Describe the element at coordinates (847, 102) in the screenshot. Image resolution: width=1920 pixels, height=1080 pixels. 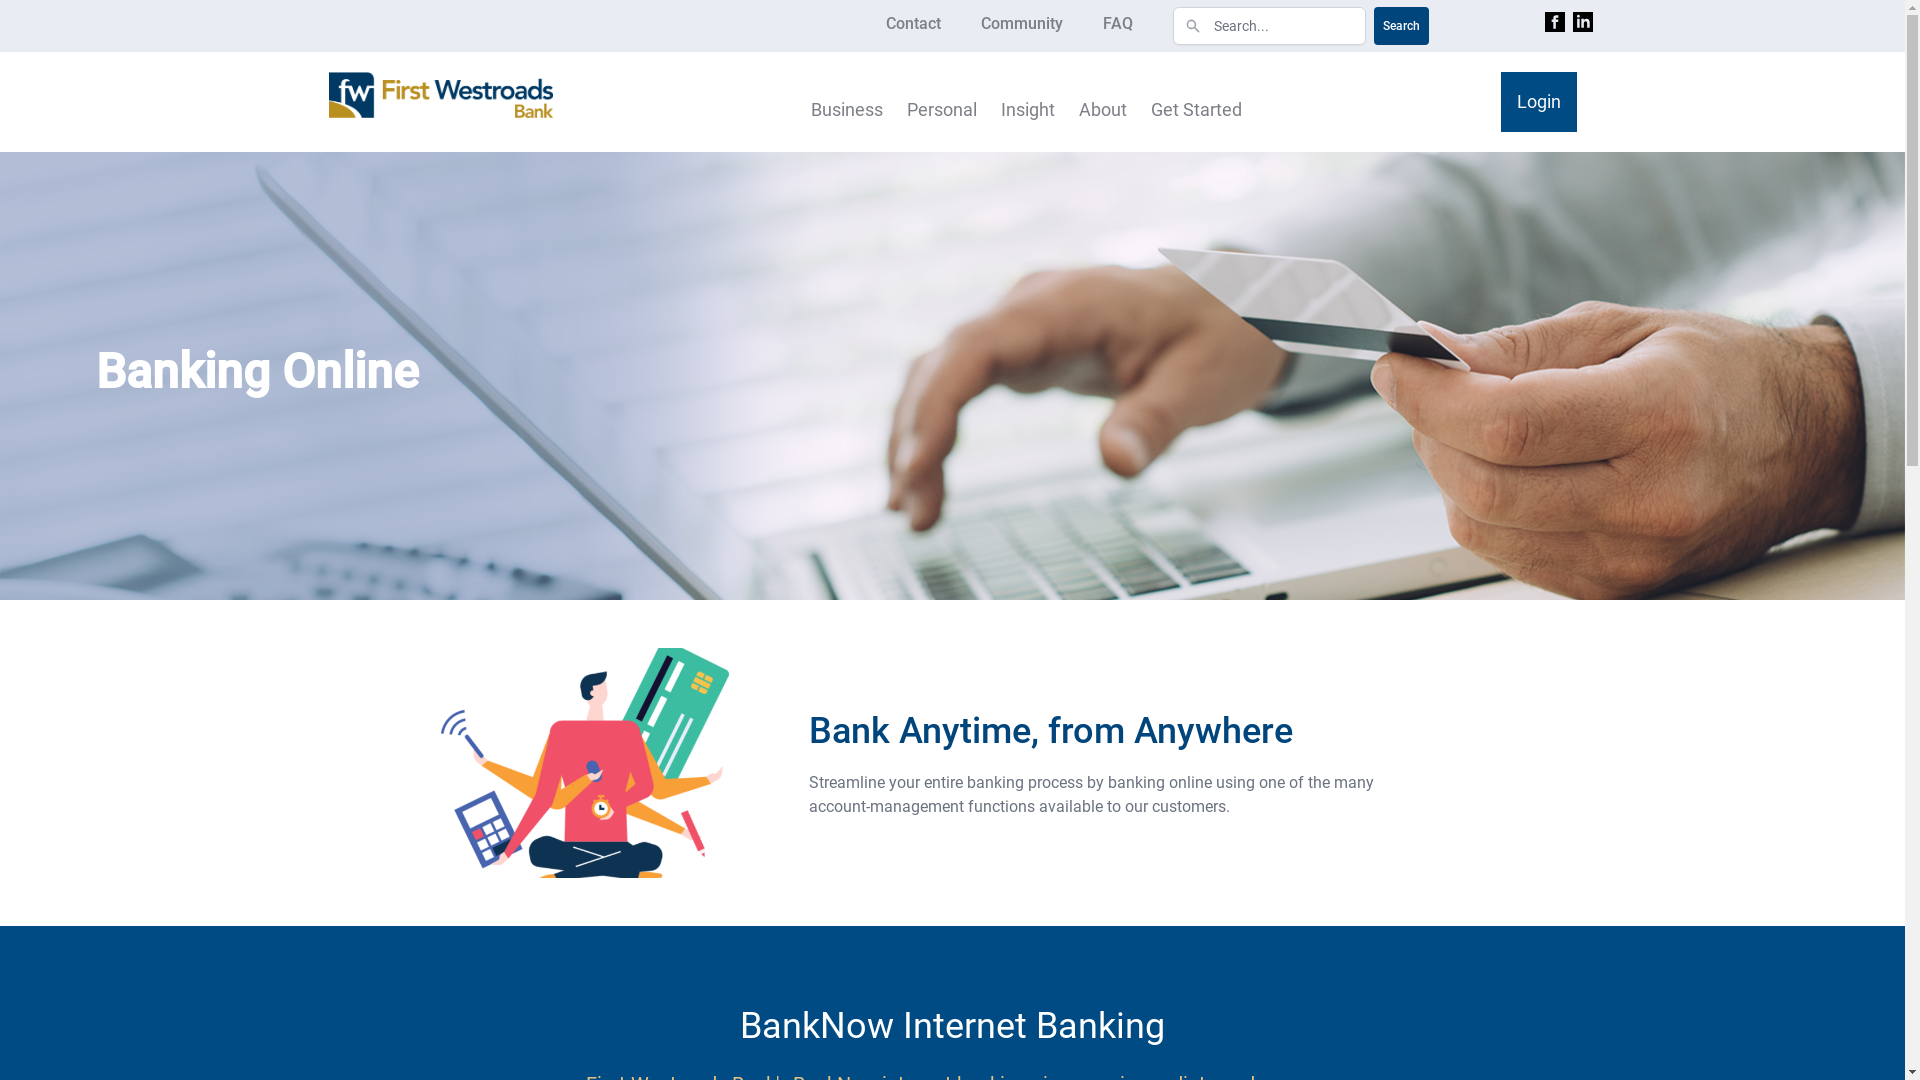
I see `Business` at that location.